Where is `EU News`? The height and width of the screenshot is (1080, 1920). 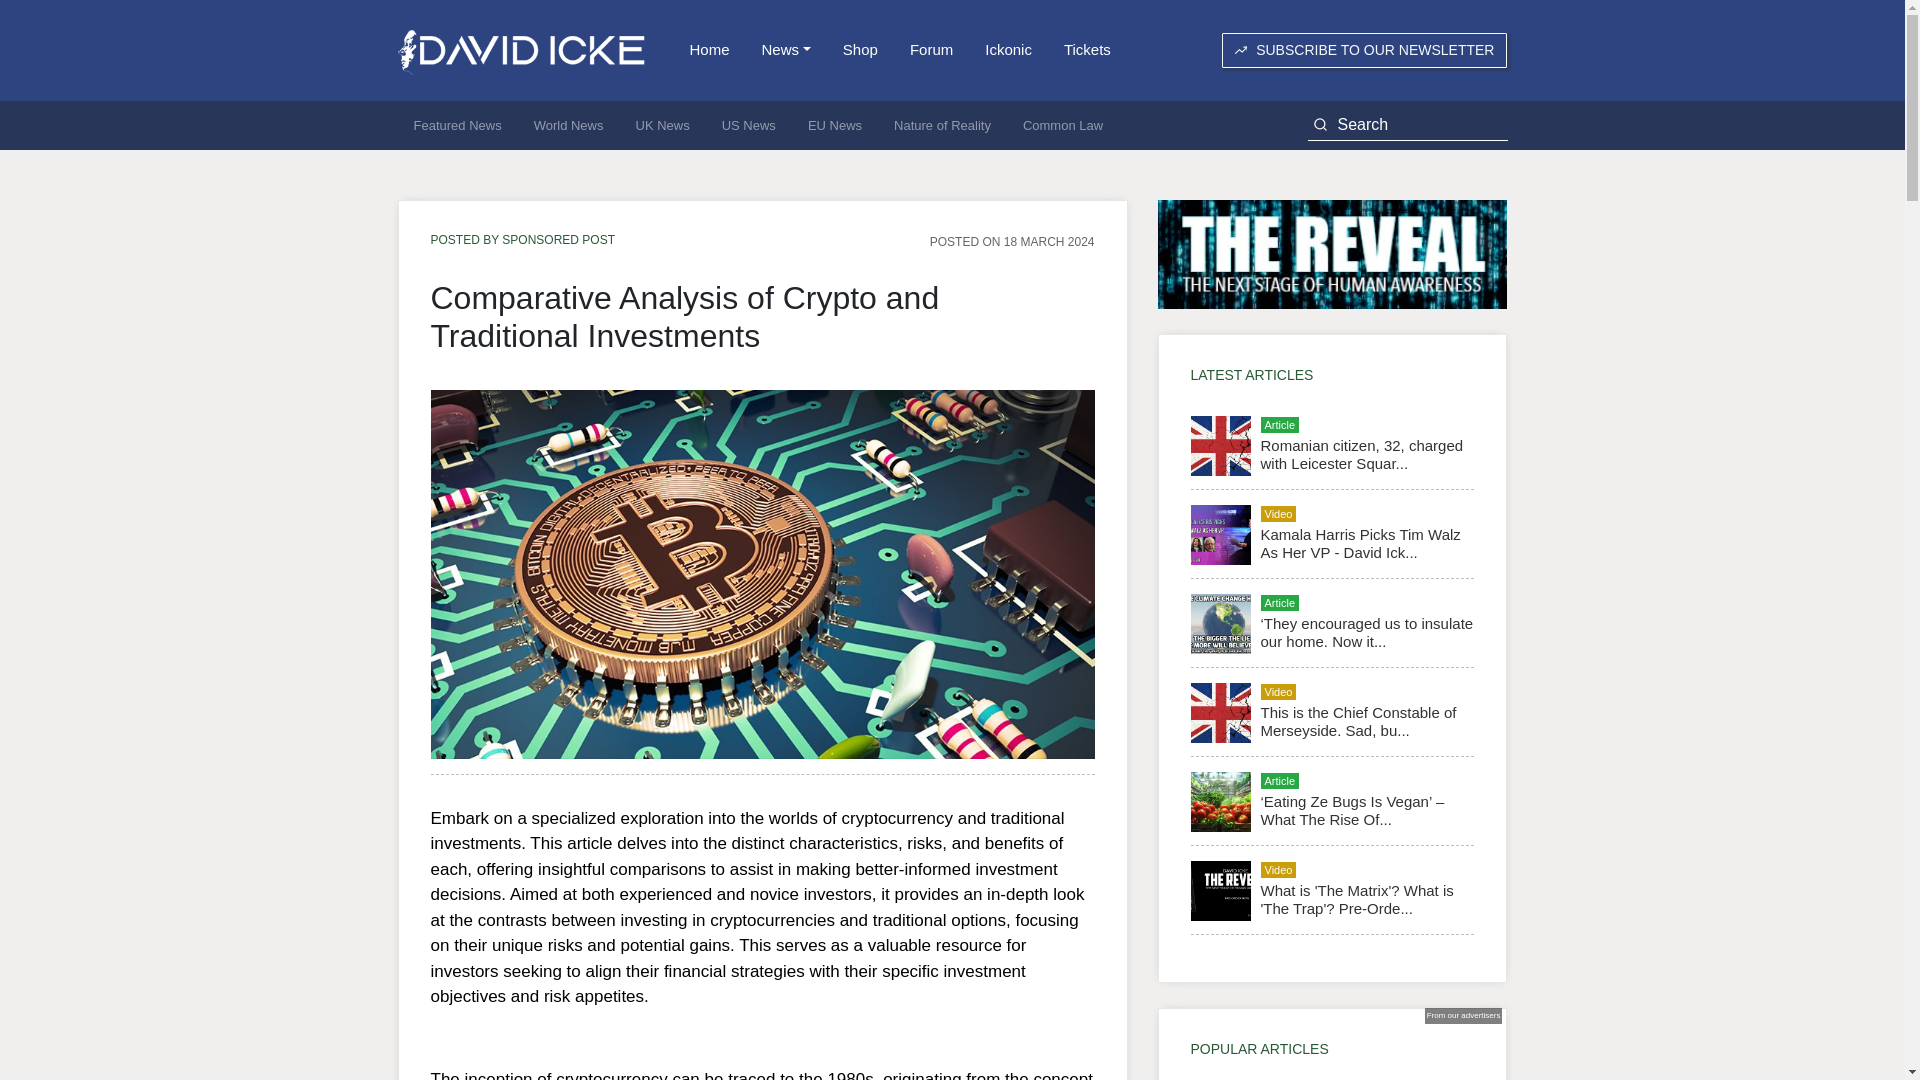
EU News is located at coordinates (834, 126).